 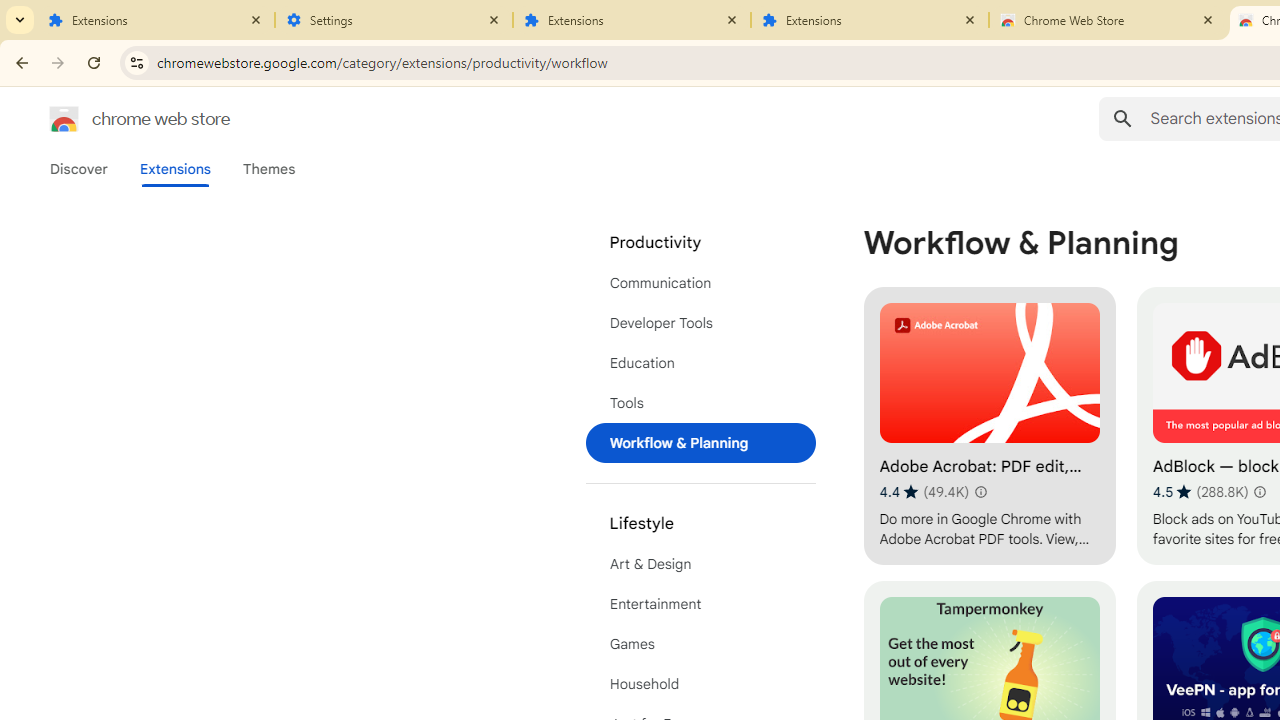 I want to click on Themes, so click(x=269, y=169).